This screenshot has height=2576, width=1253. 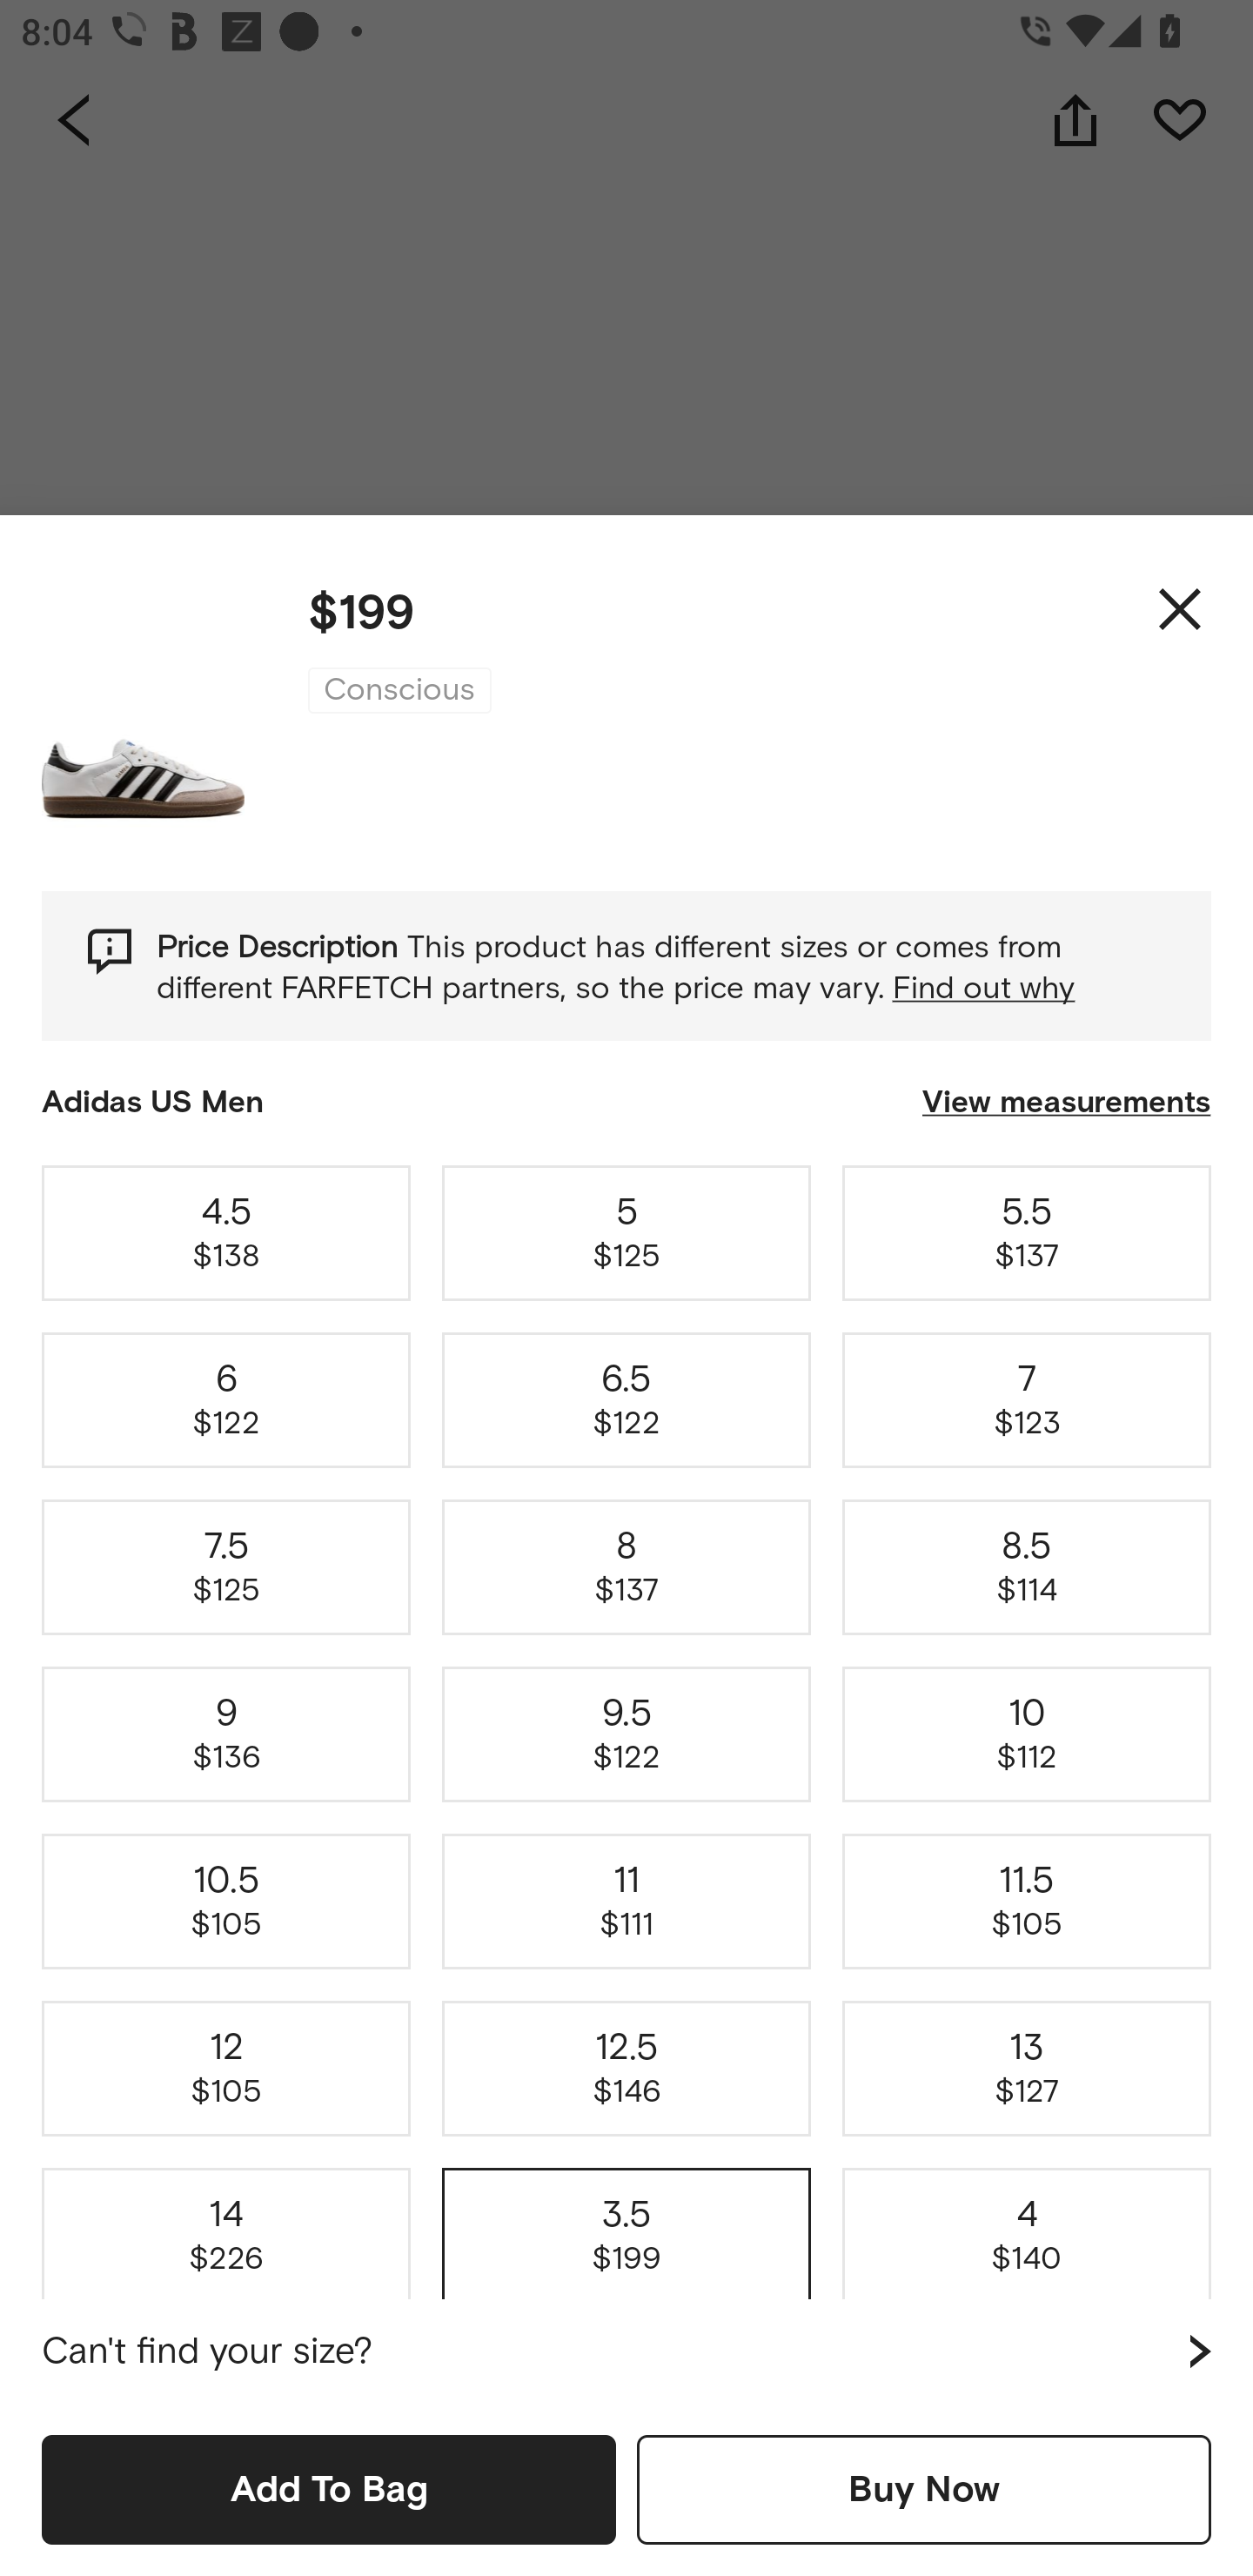 What do you see at coordinates (226, 1566) in the screenshot?
I see `7.5 $125` at bounding box center [226, 1566].